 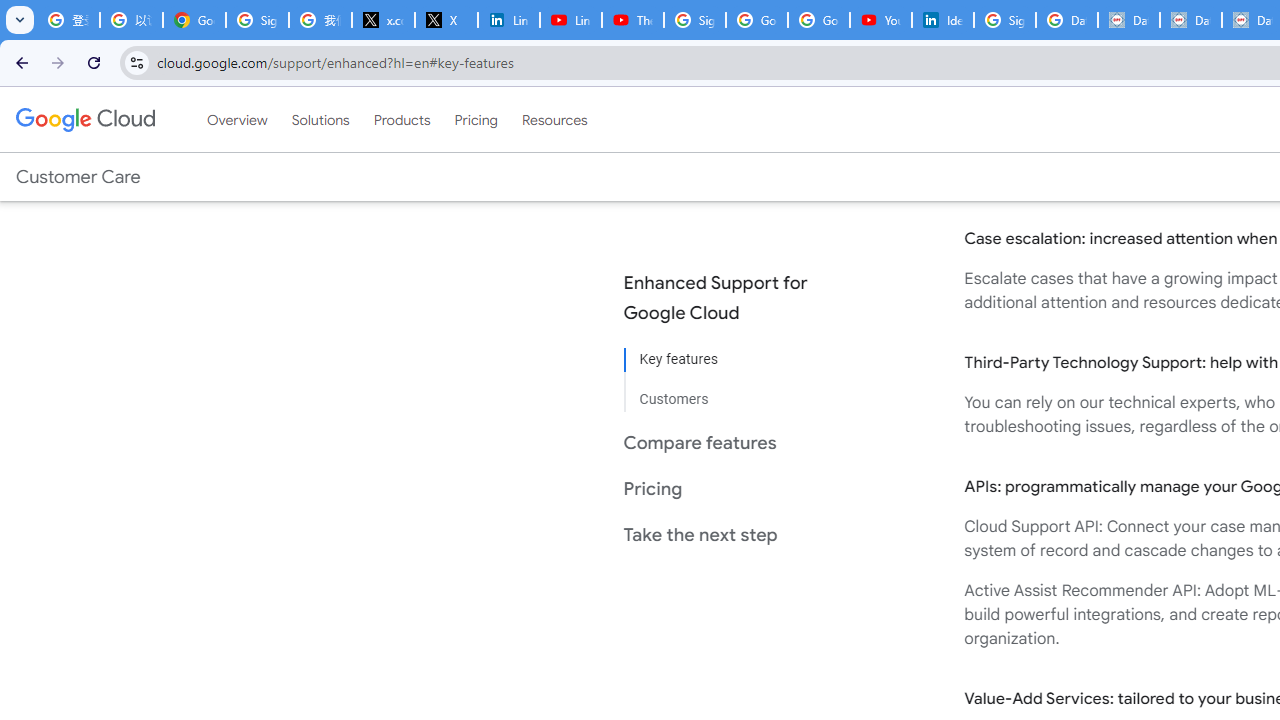 I want to click on X, so click(x=446, y=20).